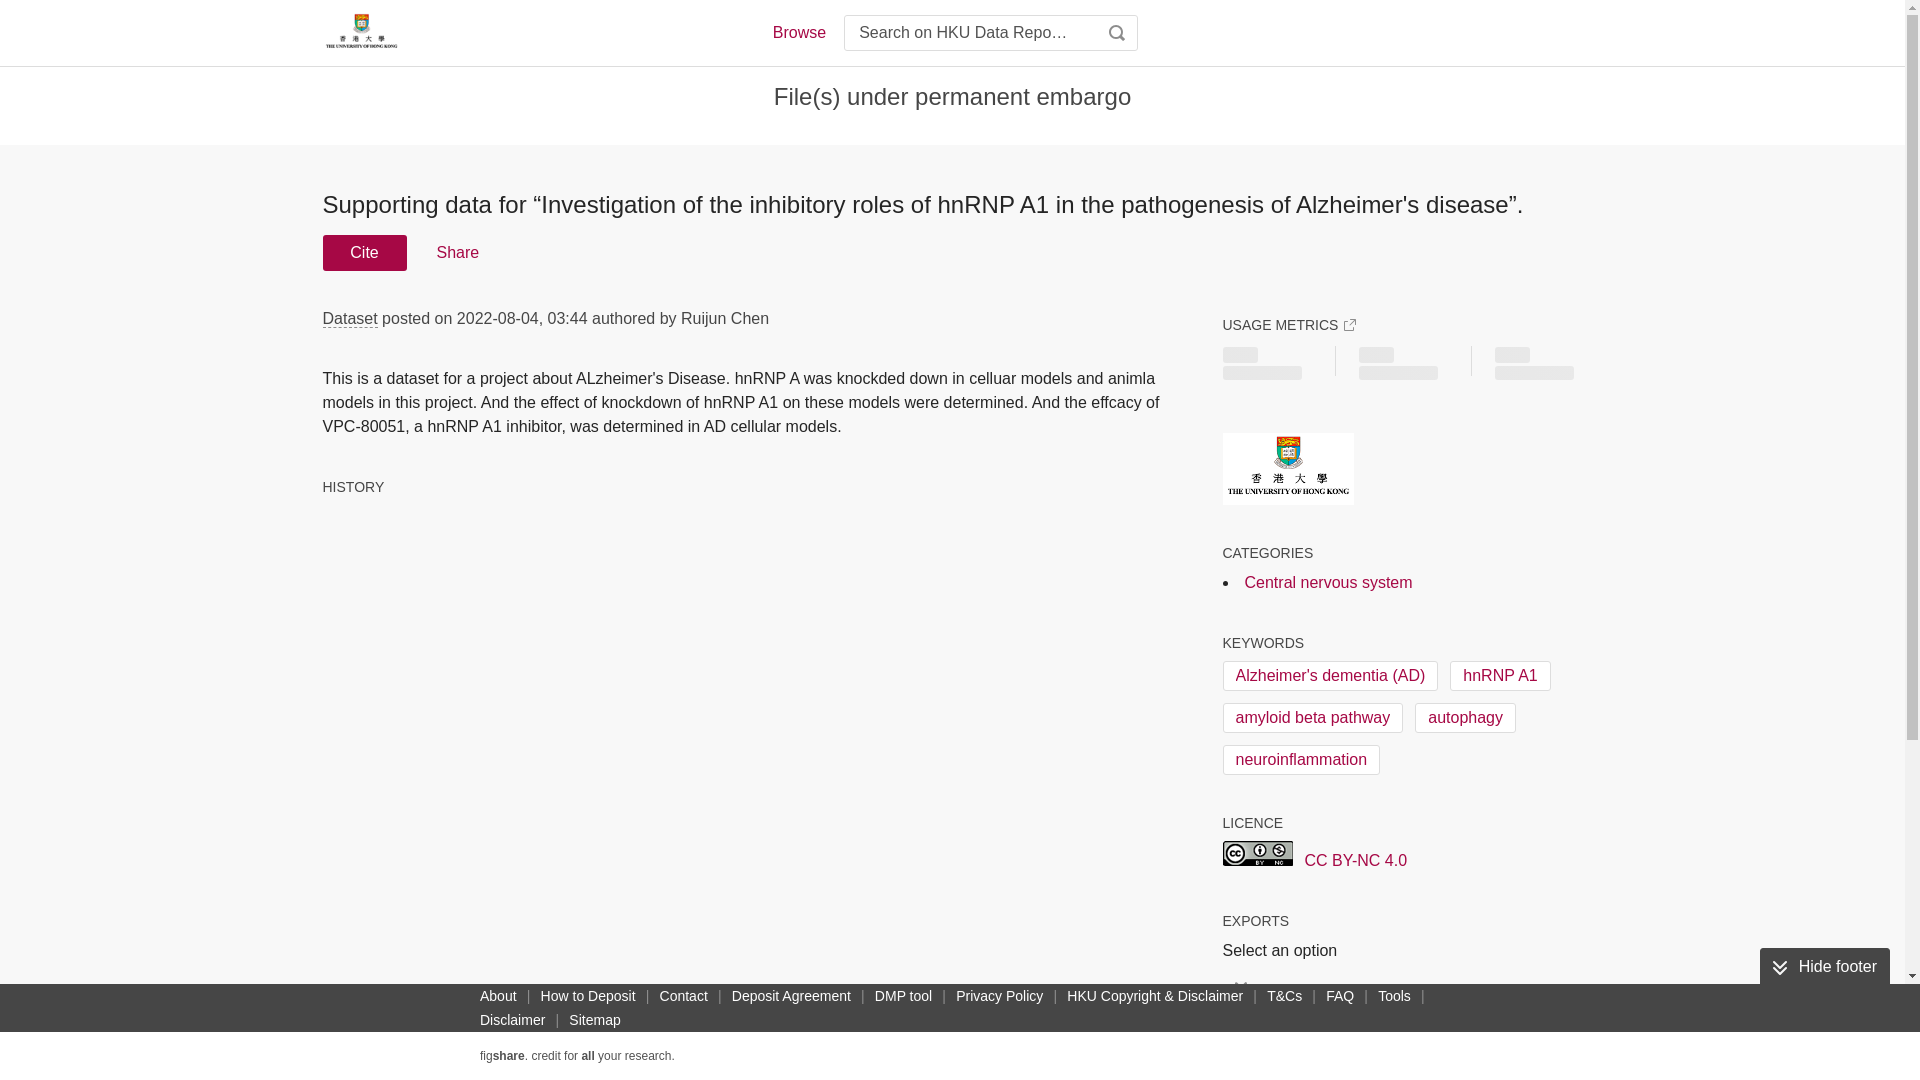 This screenshot has width=1920, height=1080. What do you see at coordinates (1312, 718) in the screenshot?
I see `amyloid beta pathway` at bounding box center [1312, 718].